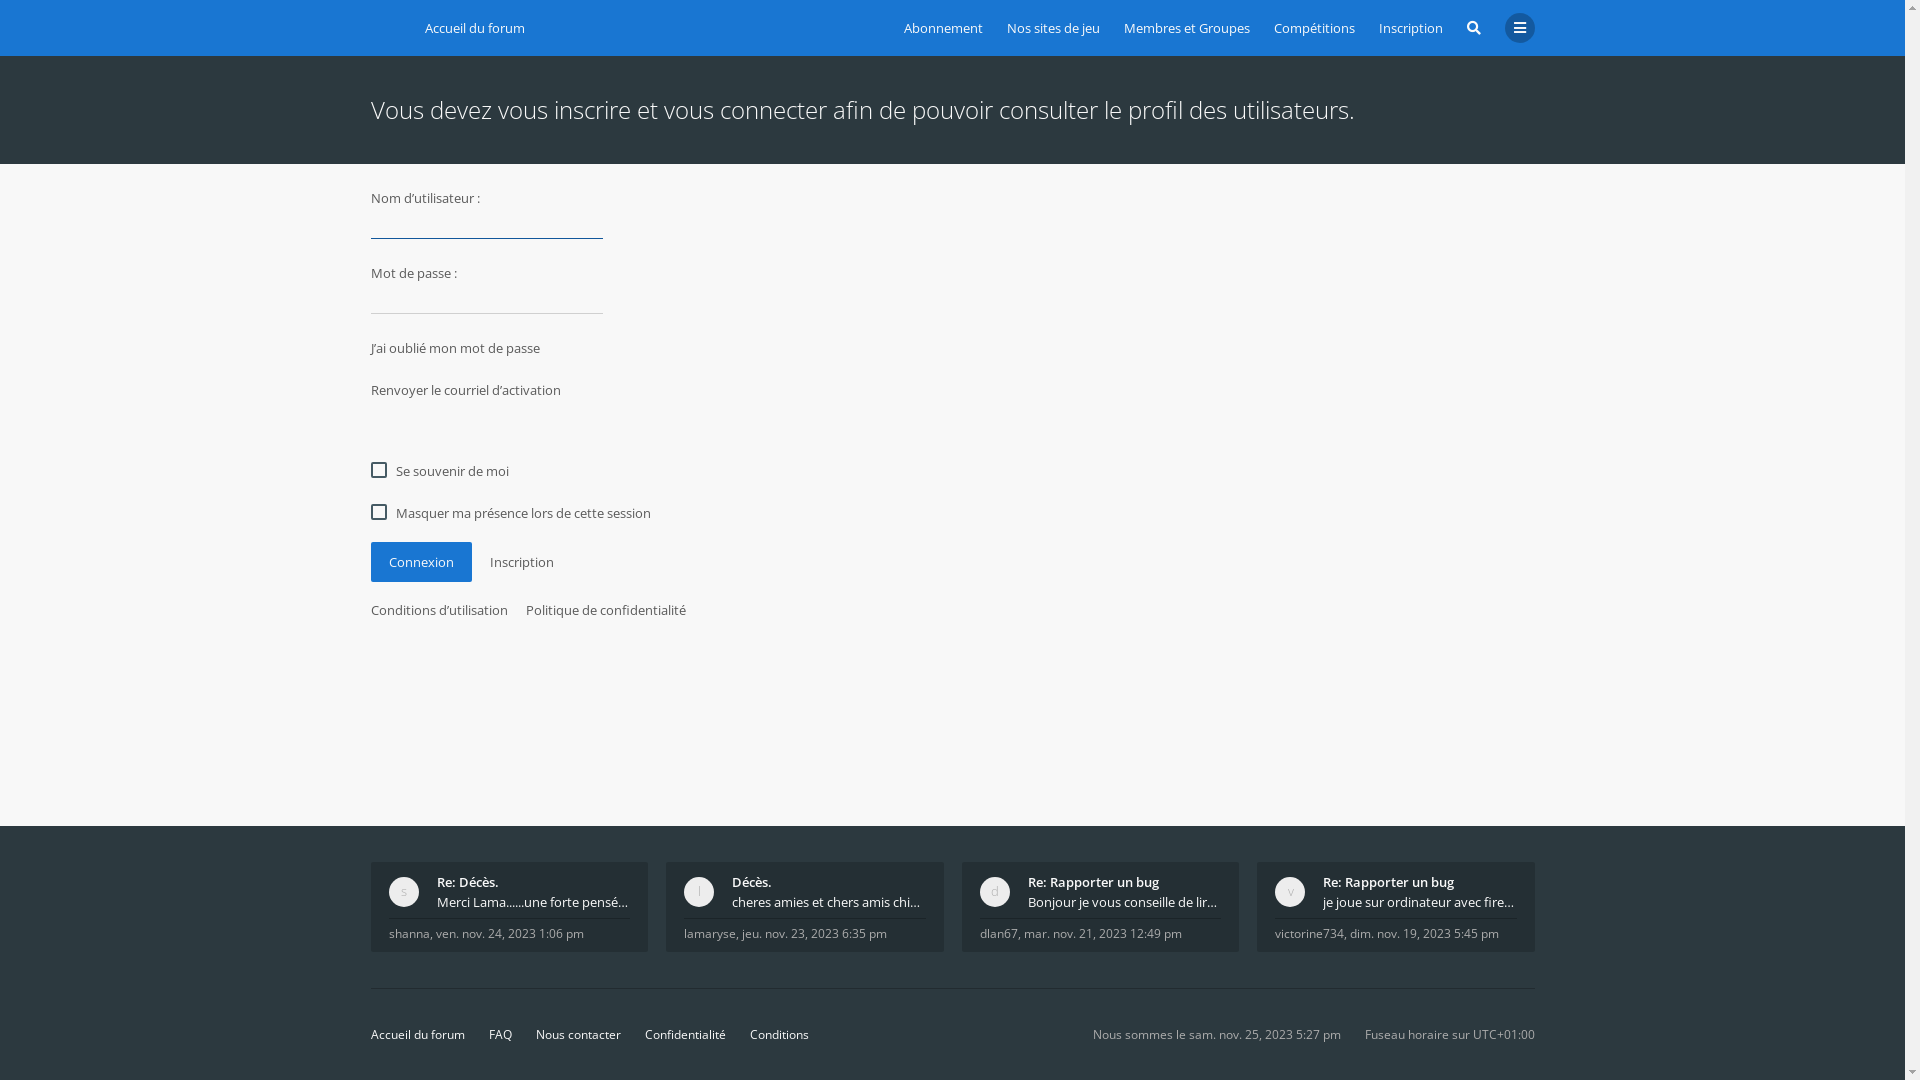  What do you see at coordinates (1125, 882) in the screenshot?
I see `Re: Rapporter un bug` at bounding box center [1125, 882].